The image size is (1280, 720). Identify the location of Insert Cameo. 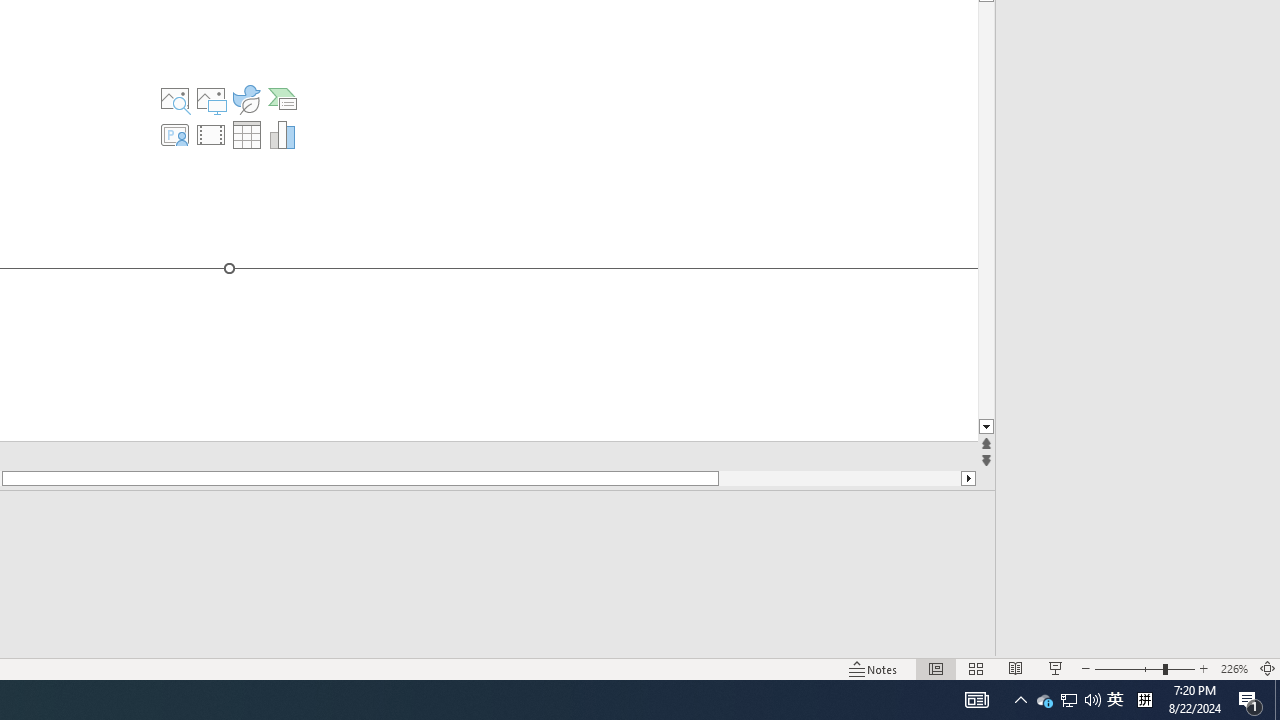
(174, 134).